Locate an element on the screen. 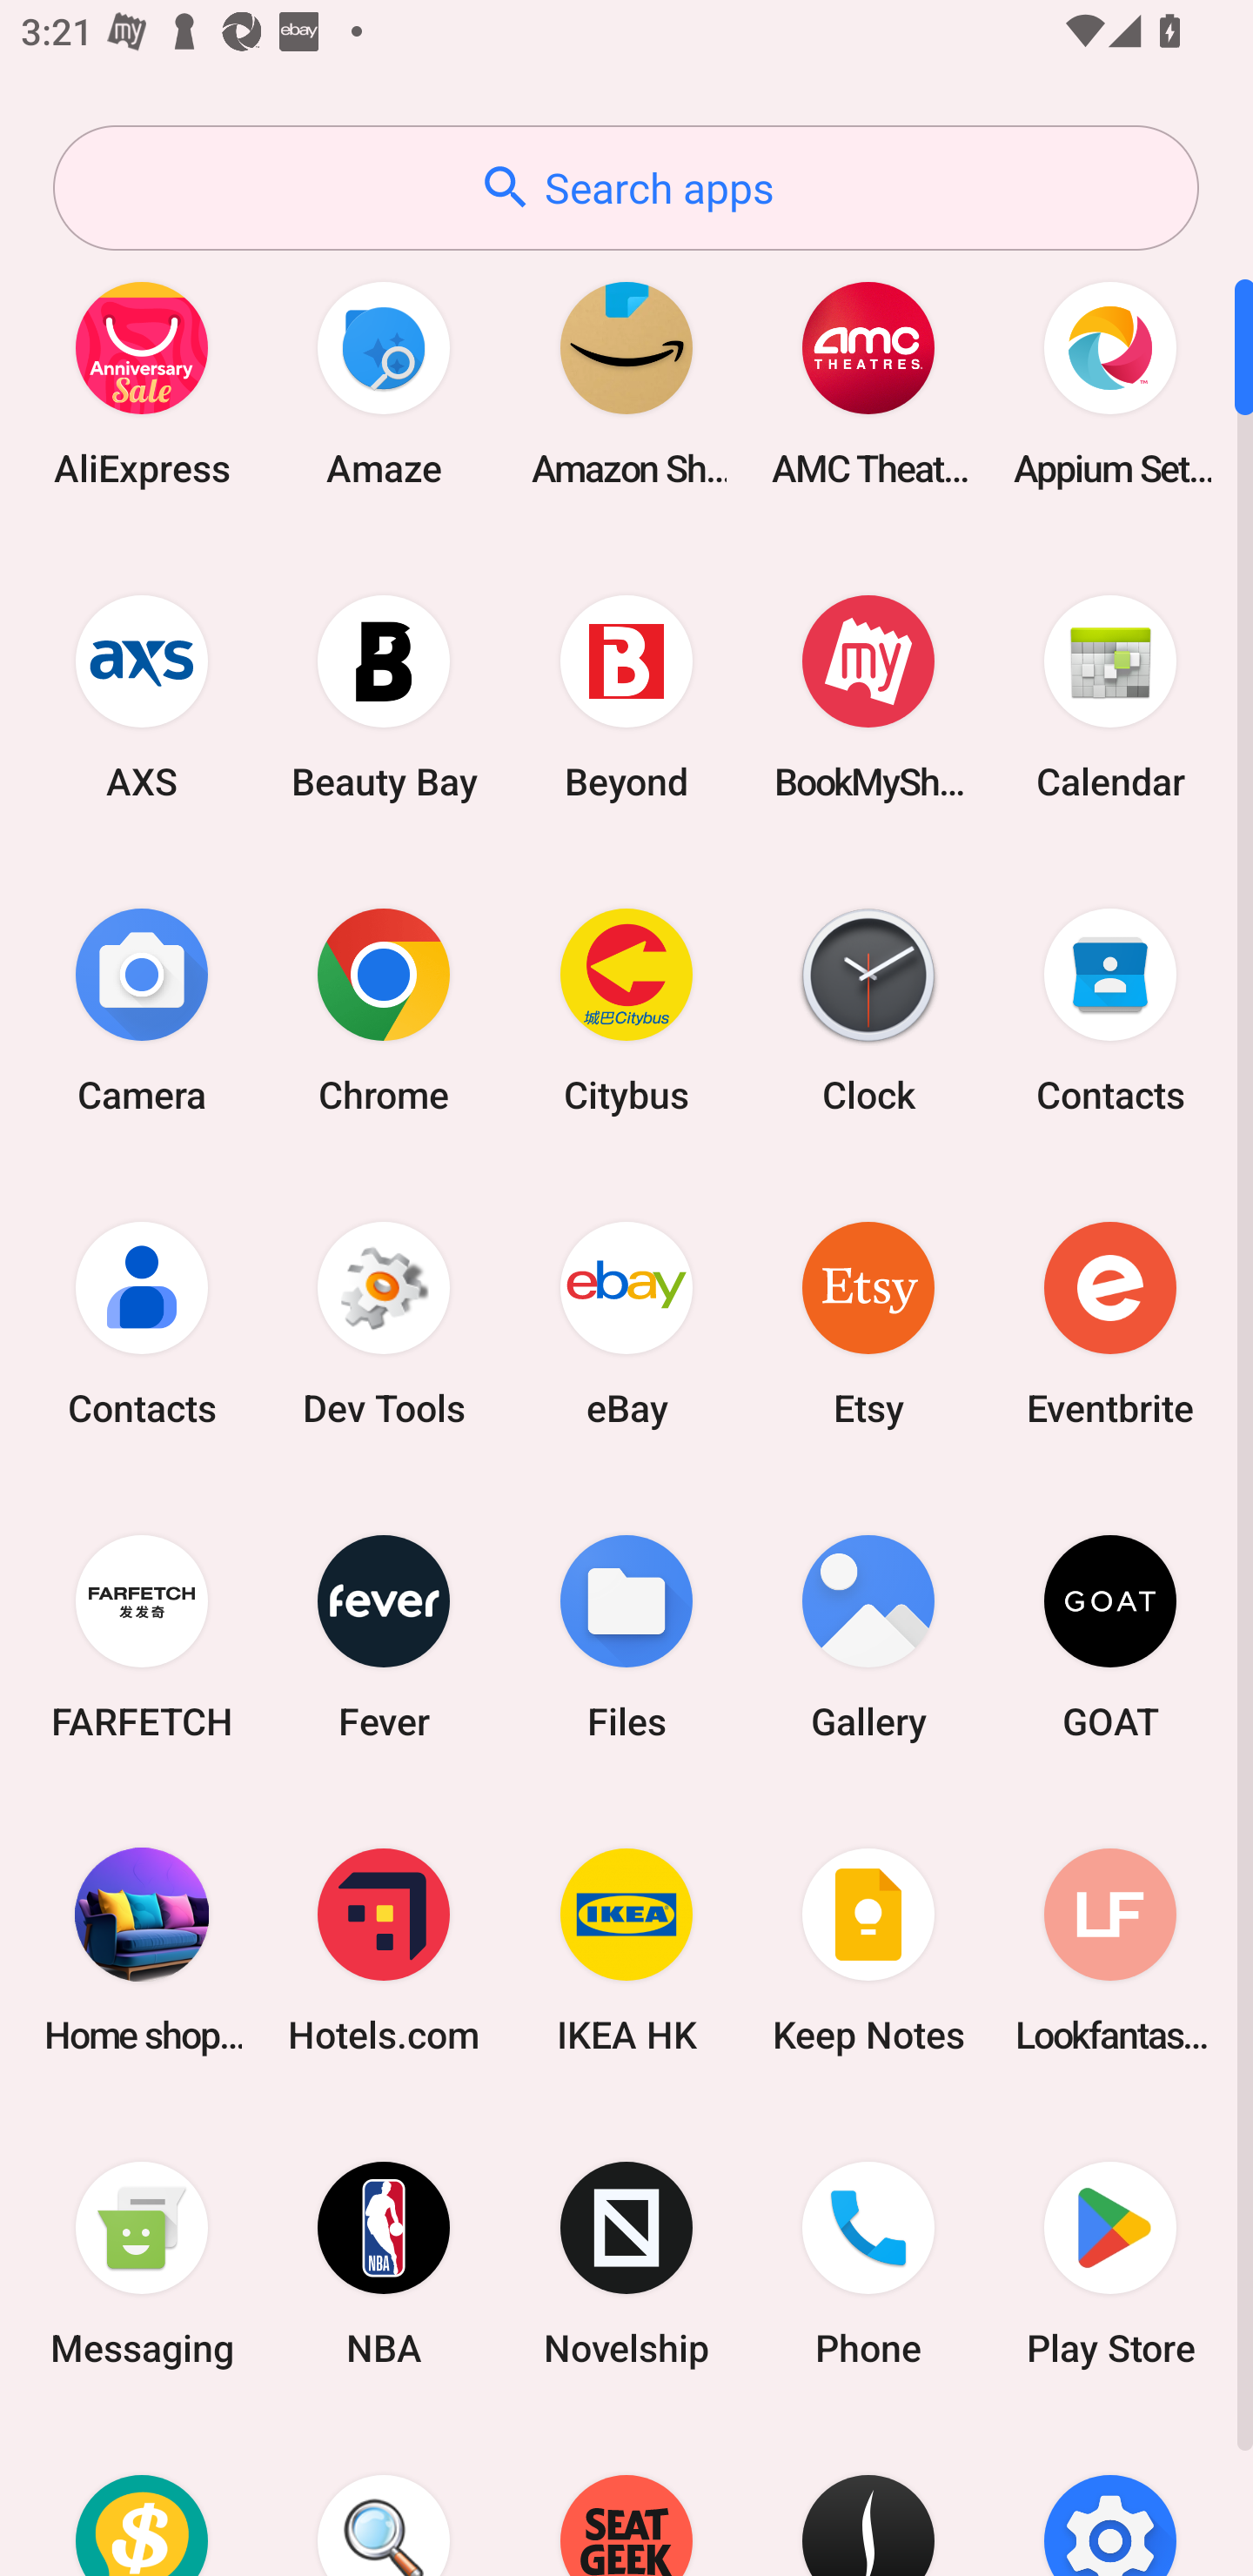 The height and width of the screenshot is (2576, 1253). BookMyShow is located at coordinates (868, 696).